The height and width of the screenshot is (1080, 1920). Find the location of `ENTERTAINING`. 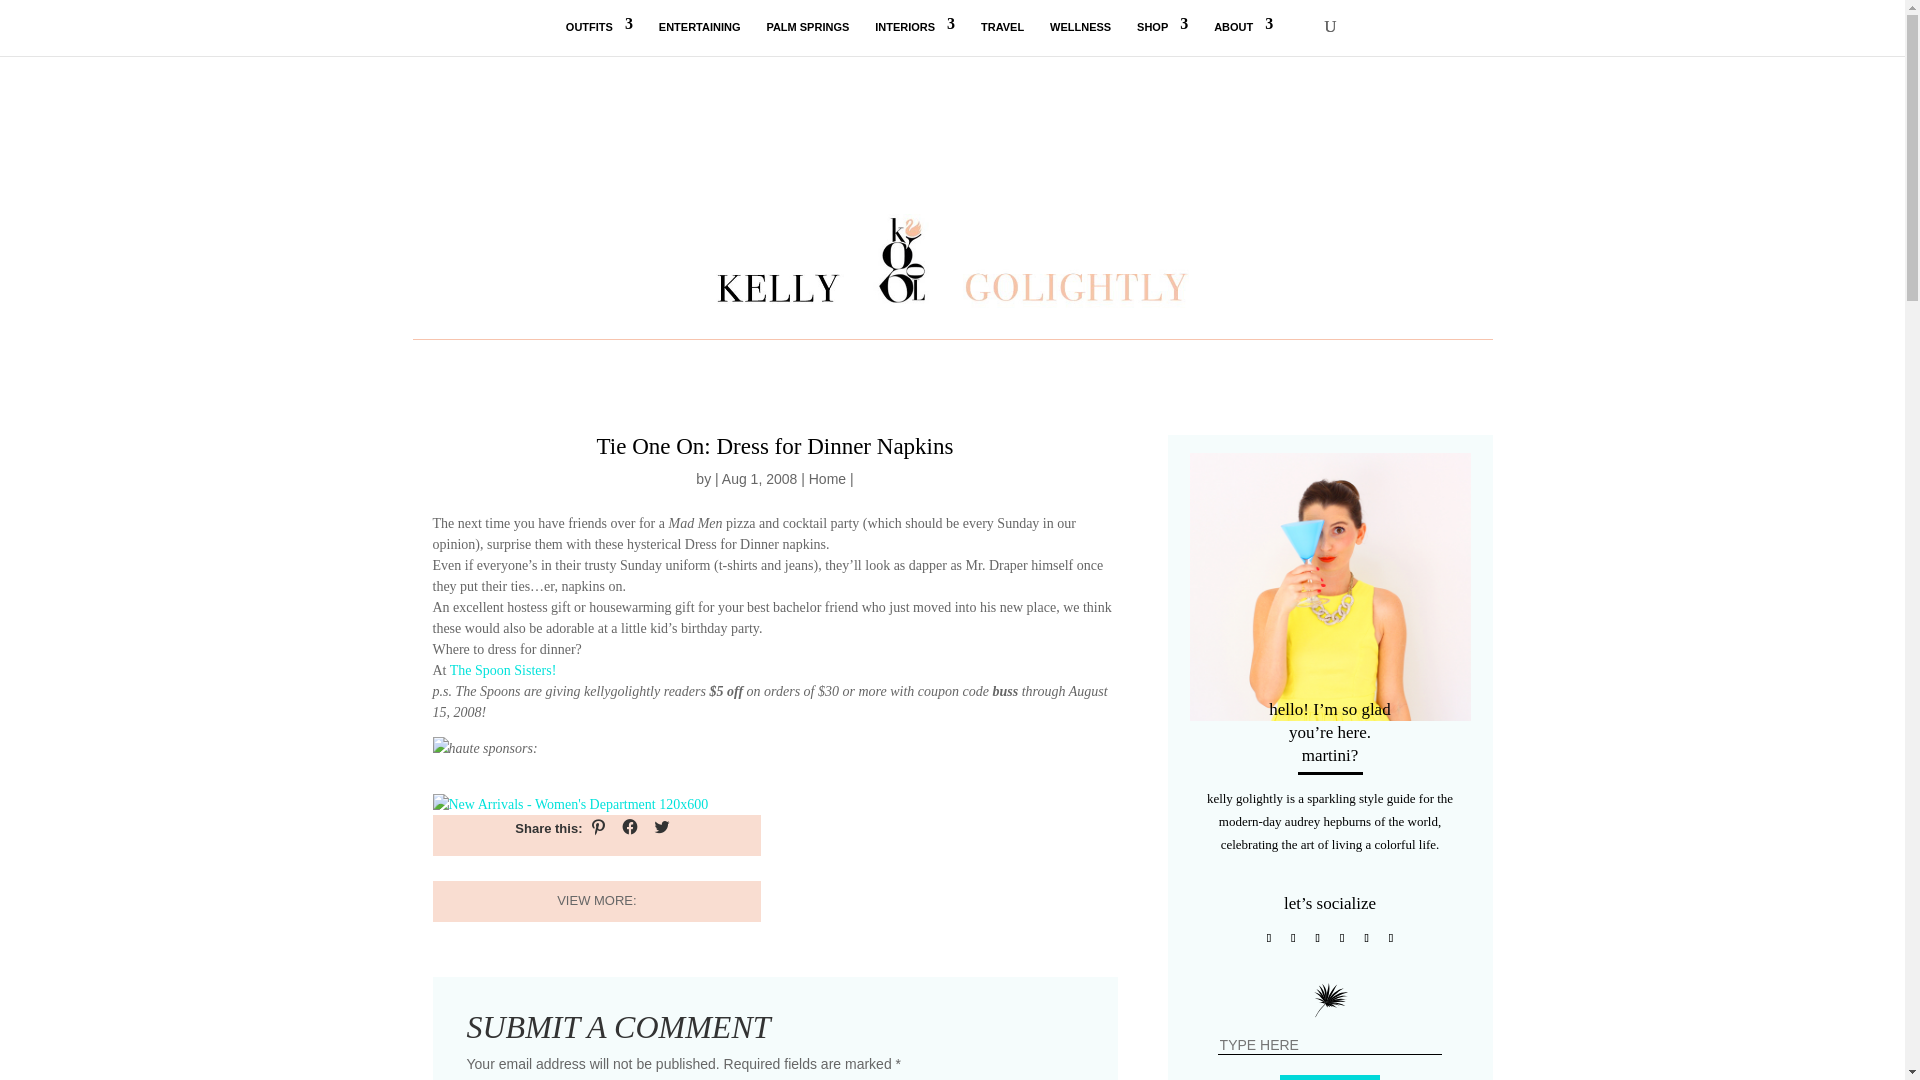

ENTERTAINING is located at coordinates (700, 38).